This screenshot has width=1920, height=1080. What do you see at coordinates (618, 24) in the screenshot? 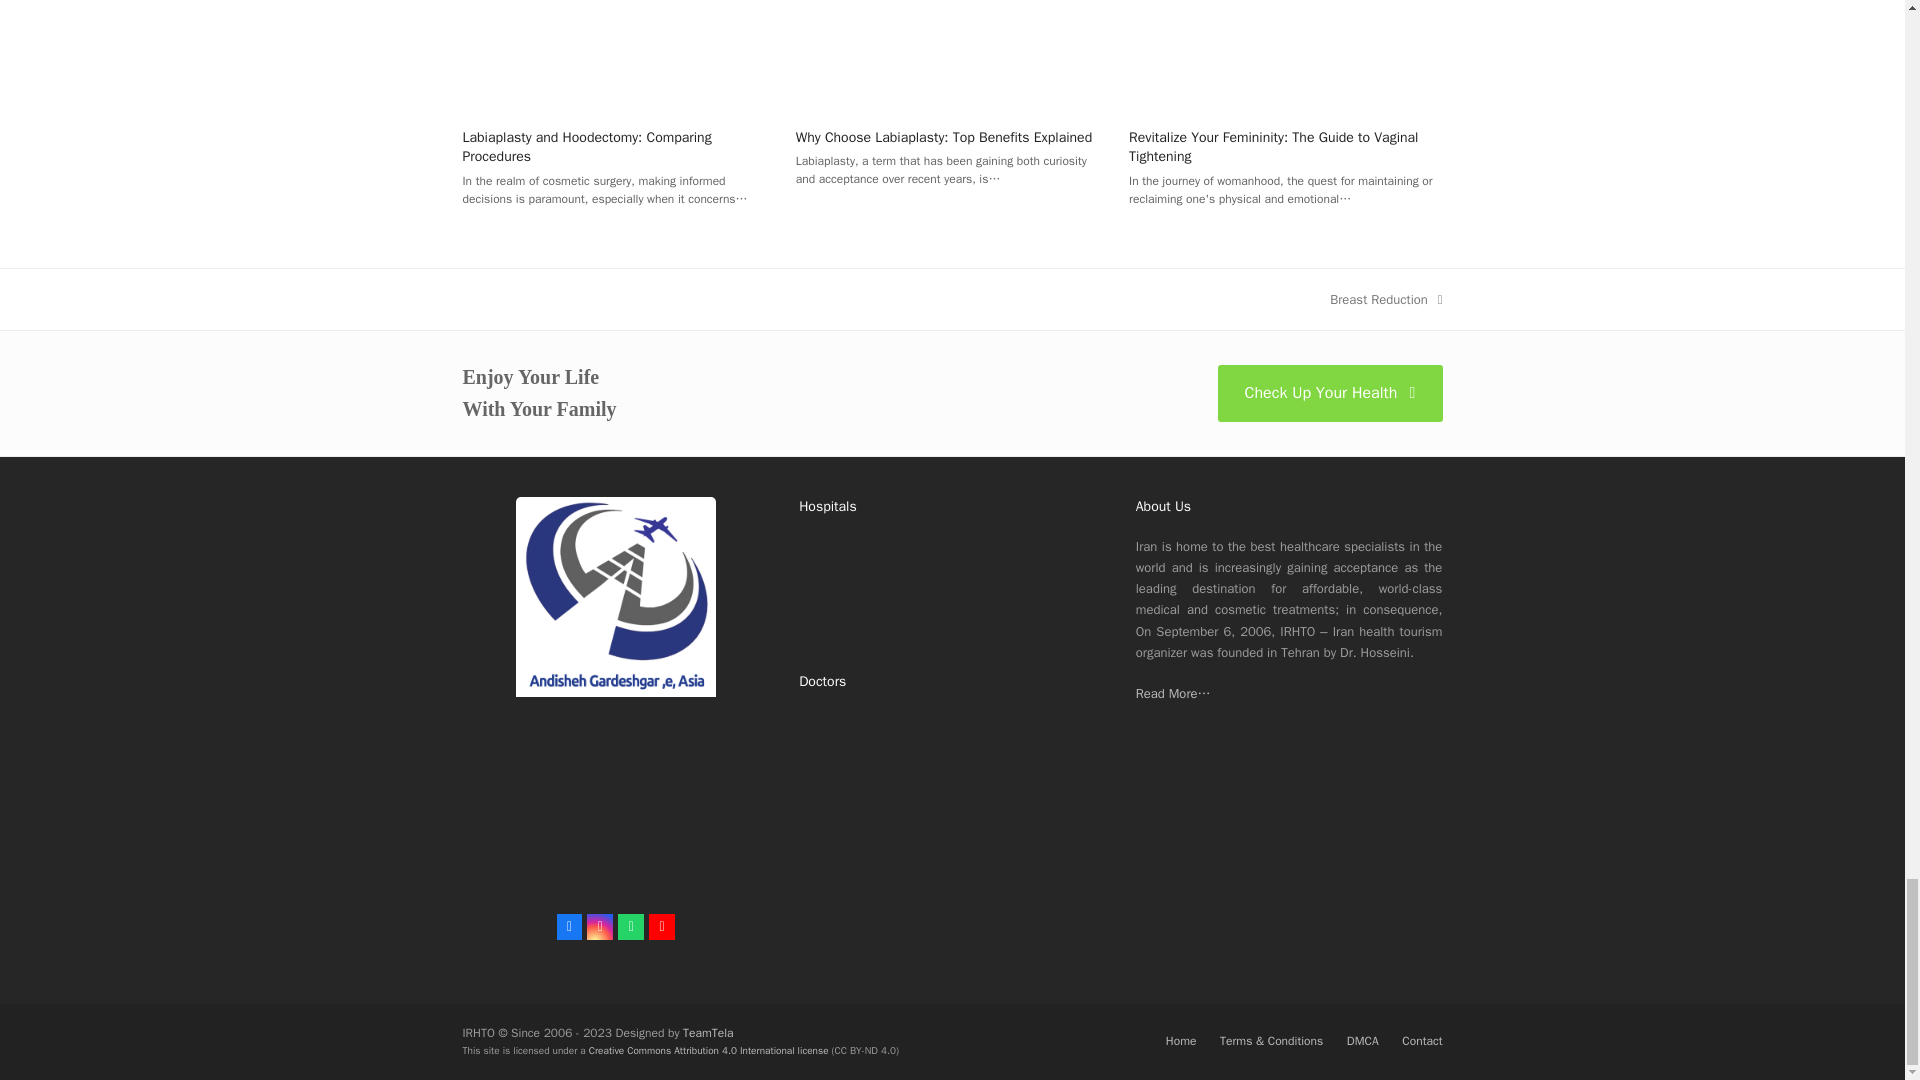
I see `Labiaplasty and Hoodectomy: Comparing Procedures` at bounding box center [618, 24].